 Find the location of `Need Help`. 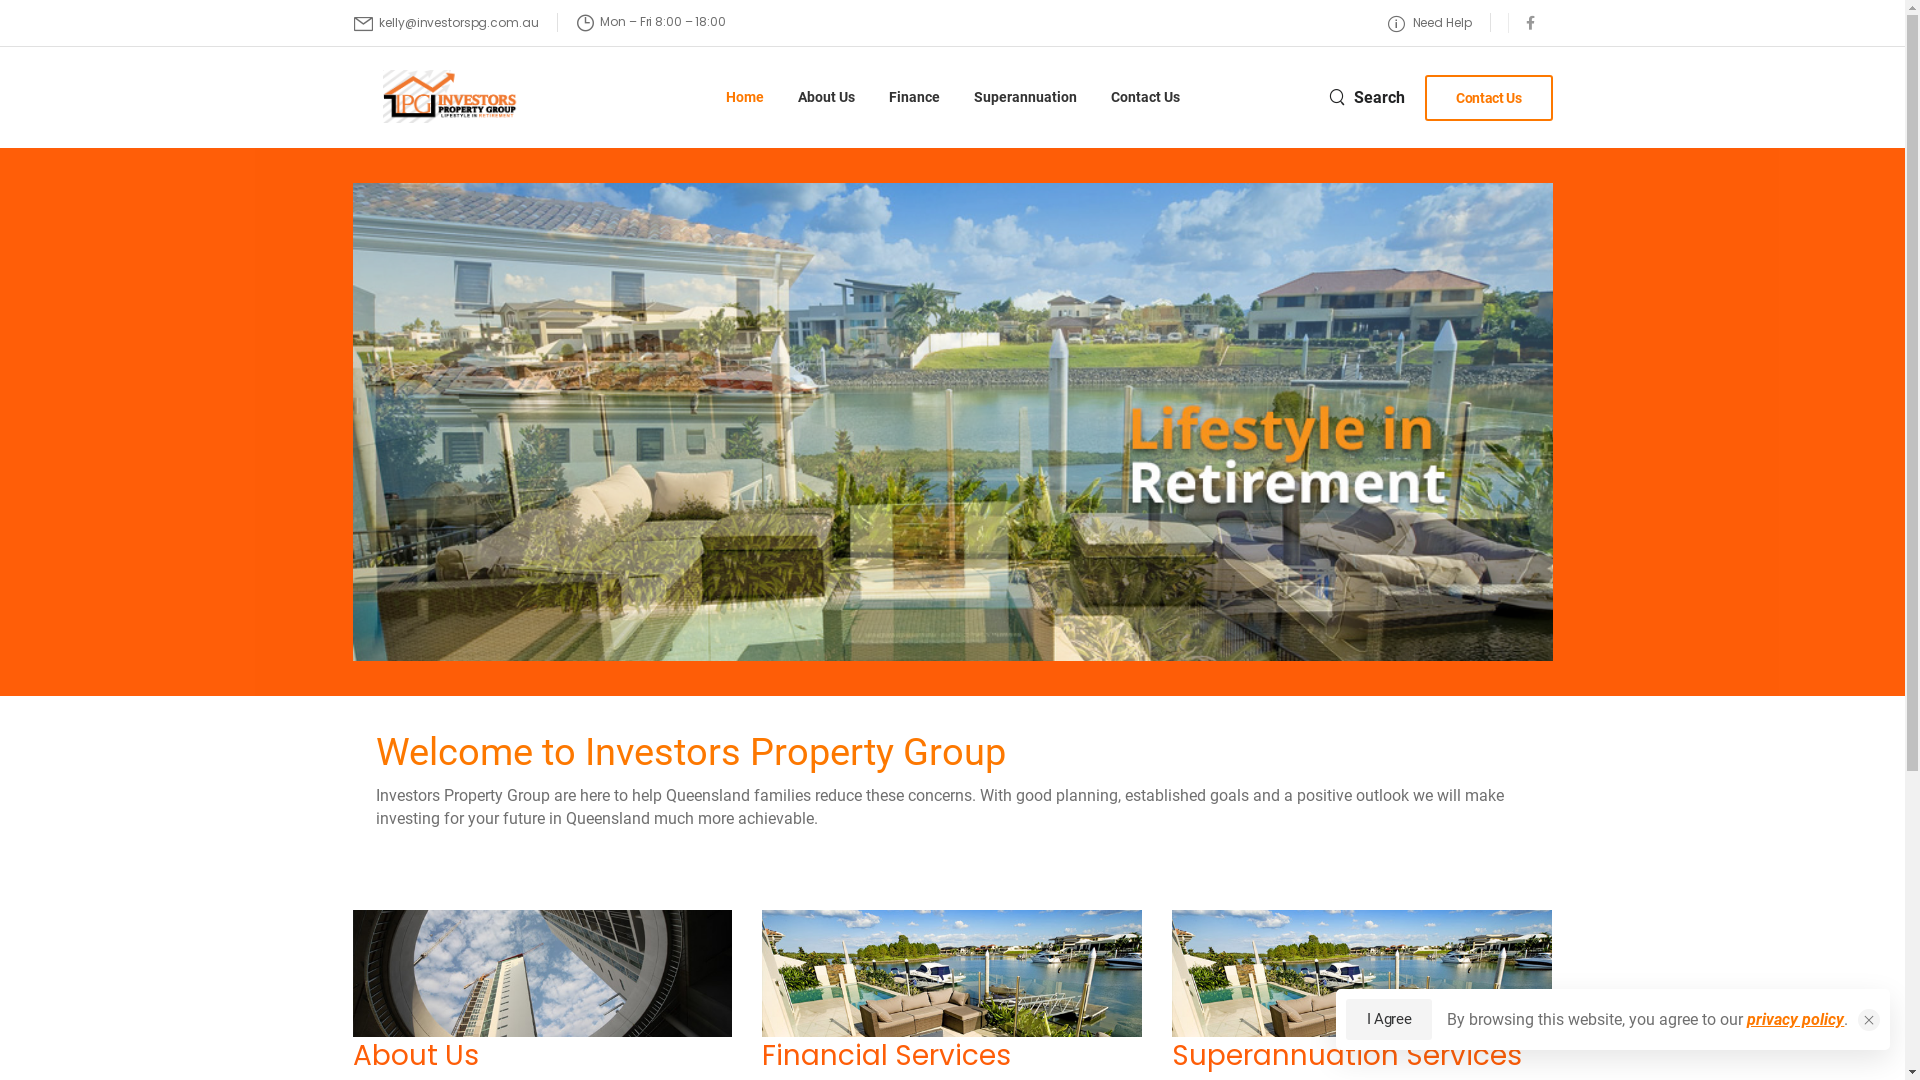

Need Help is located at coordinates (1430, 22).